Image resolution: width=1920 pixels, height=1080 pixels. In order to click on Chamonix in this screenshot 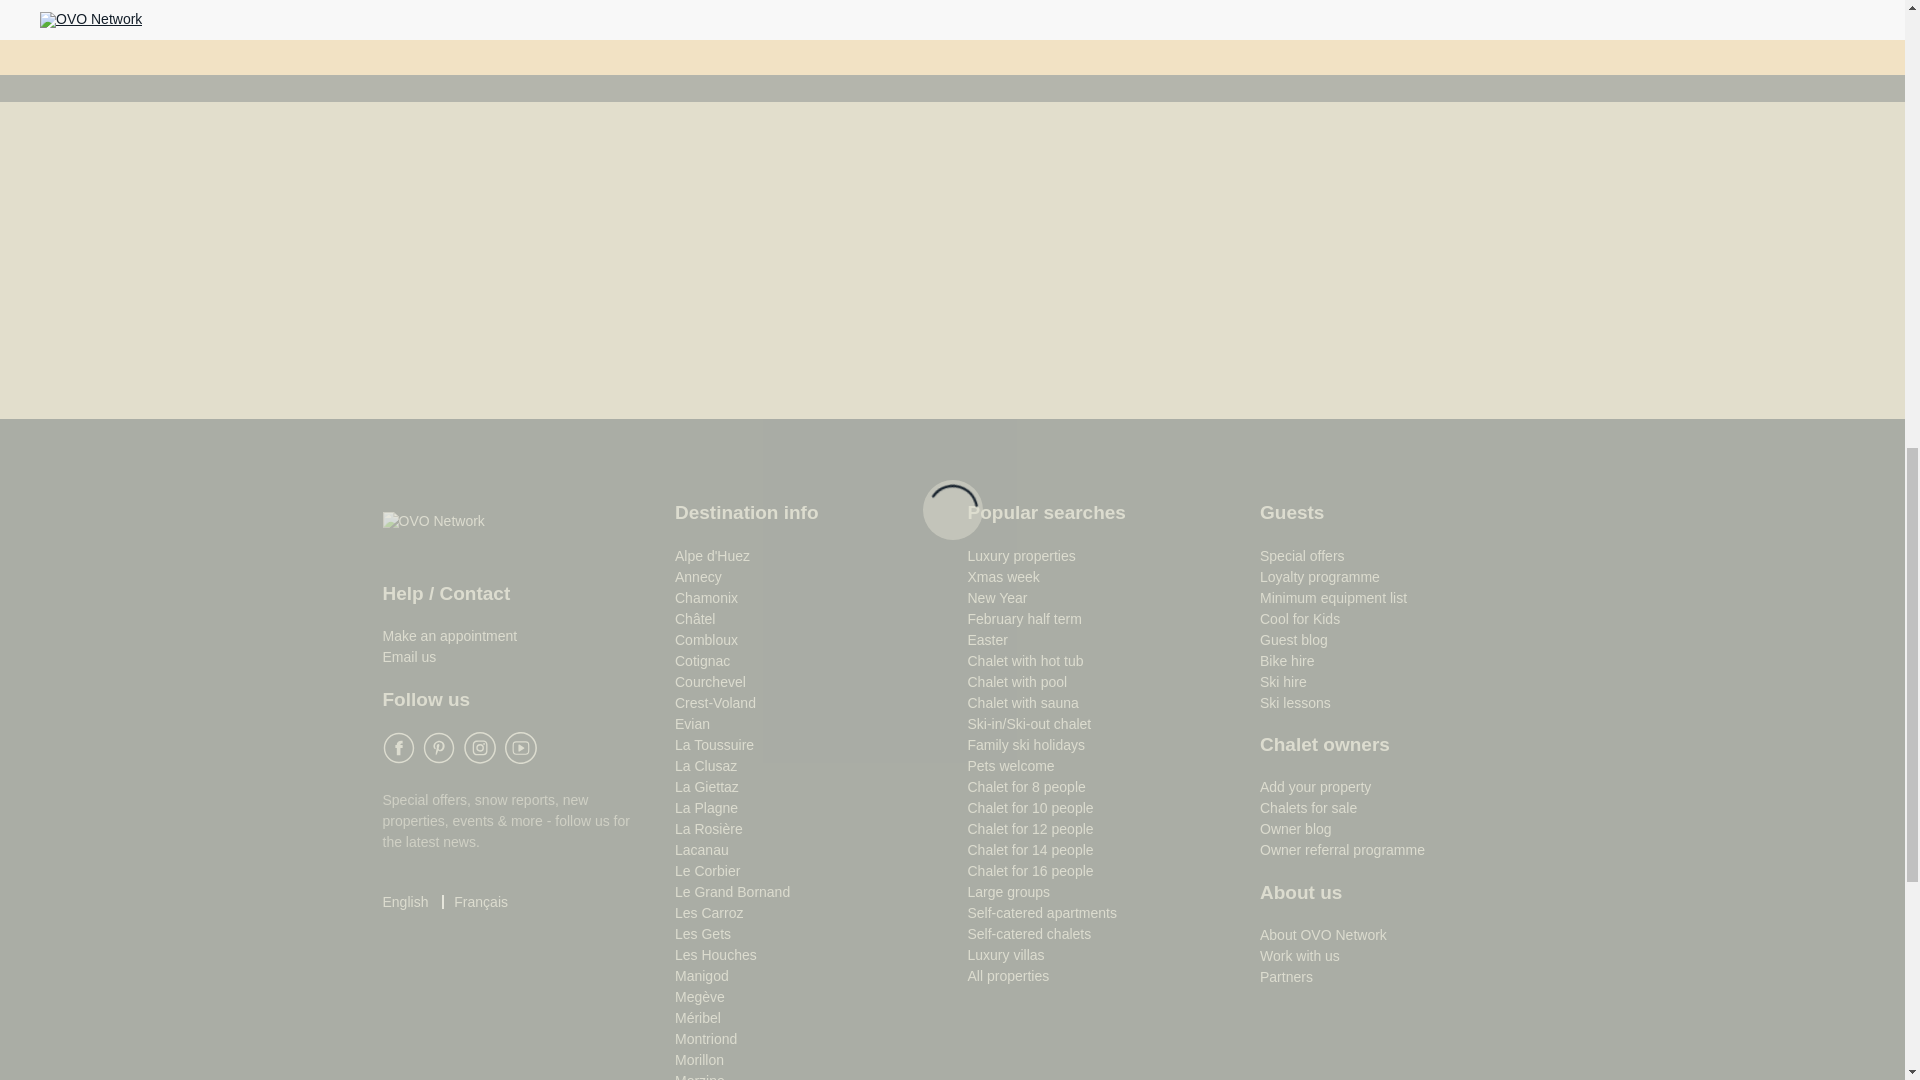, I will do `click(706, 597)`.